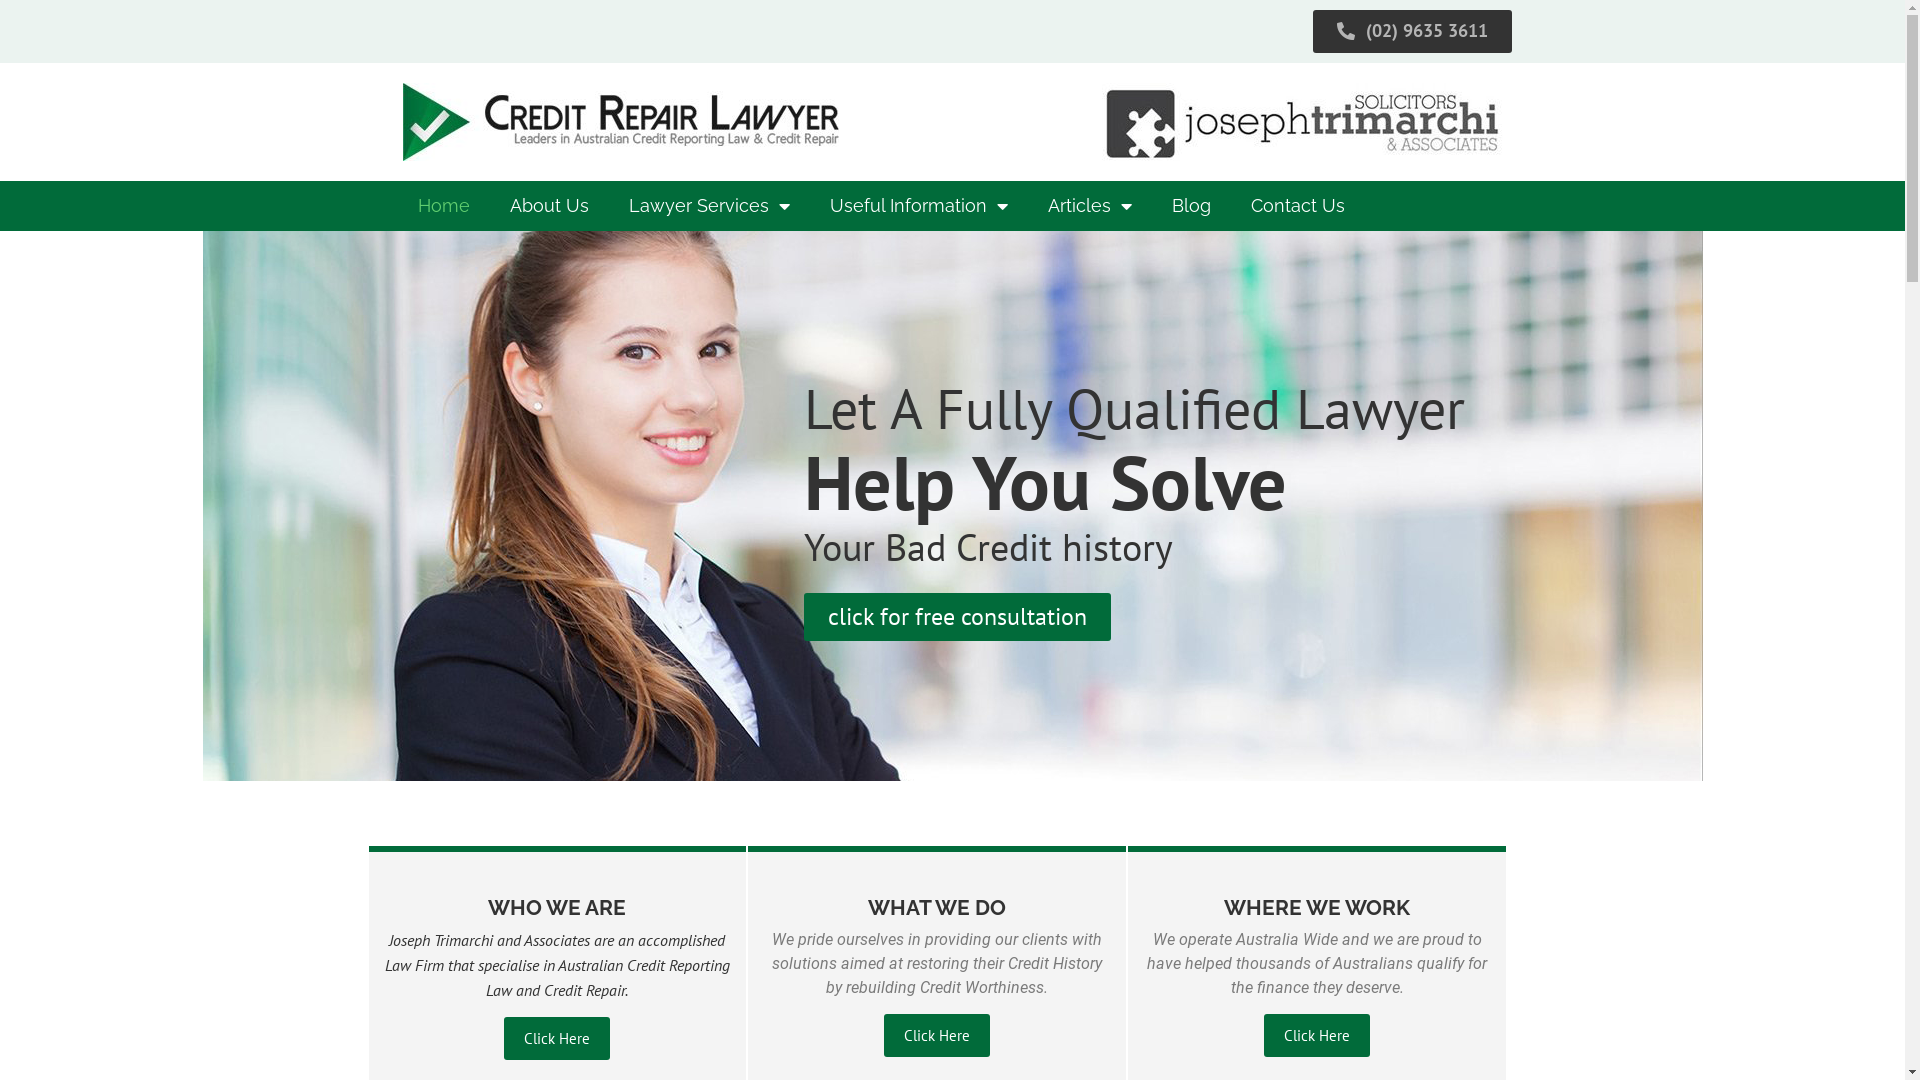  I want to click on Click Here, so click(557, 1038).